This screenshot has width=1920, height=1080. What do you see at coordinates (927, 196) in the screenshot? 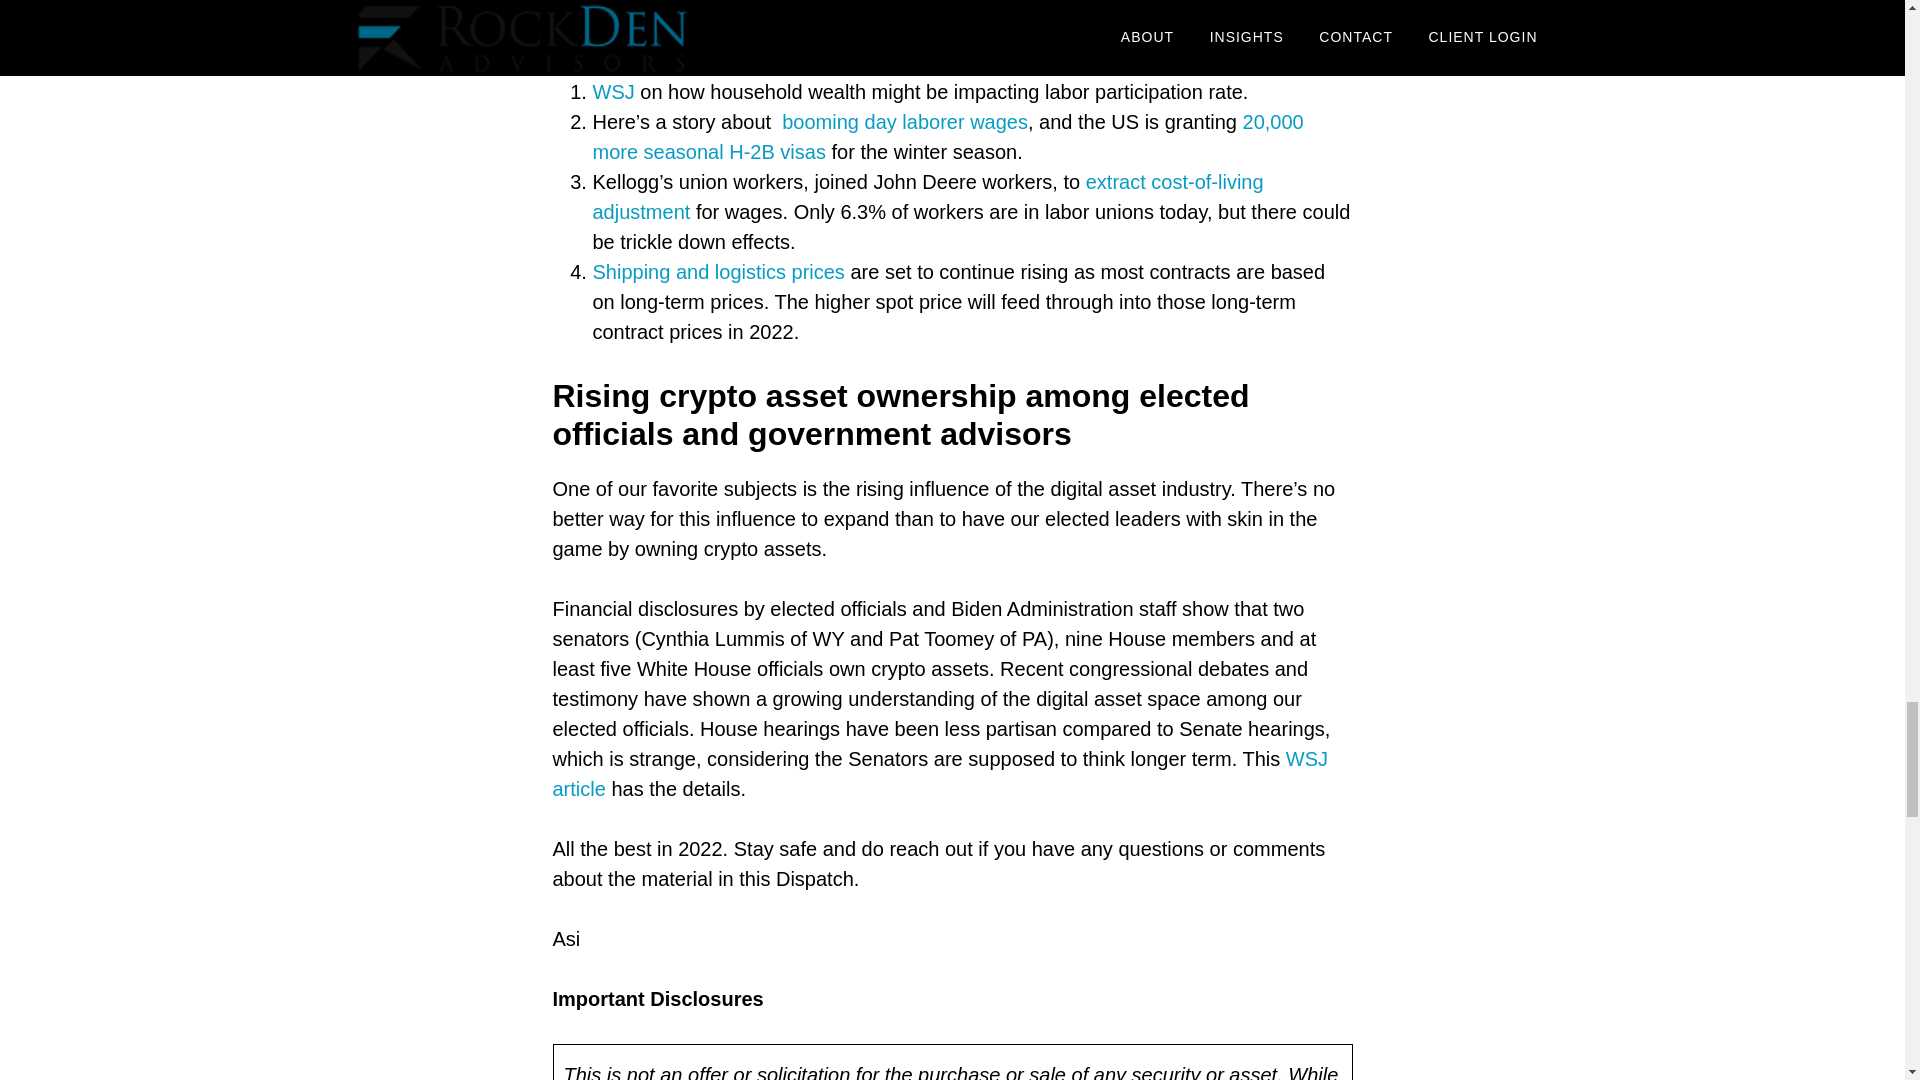
I see `extract cost-of-living adjustment` at bounding box center [927, 196].